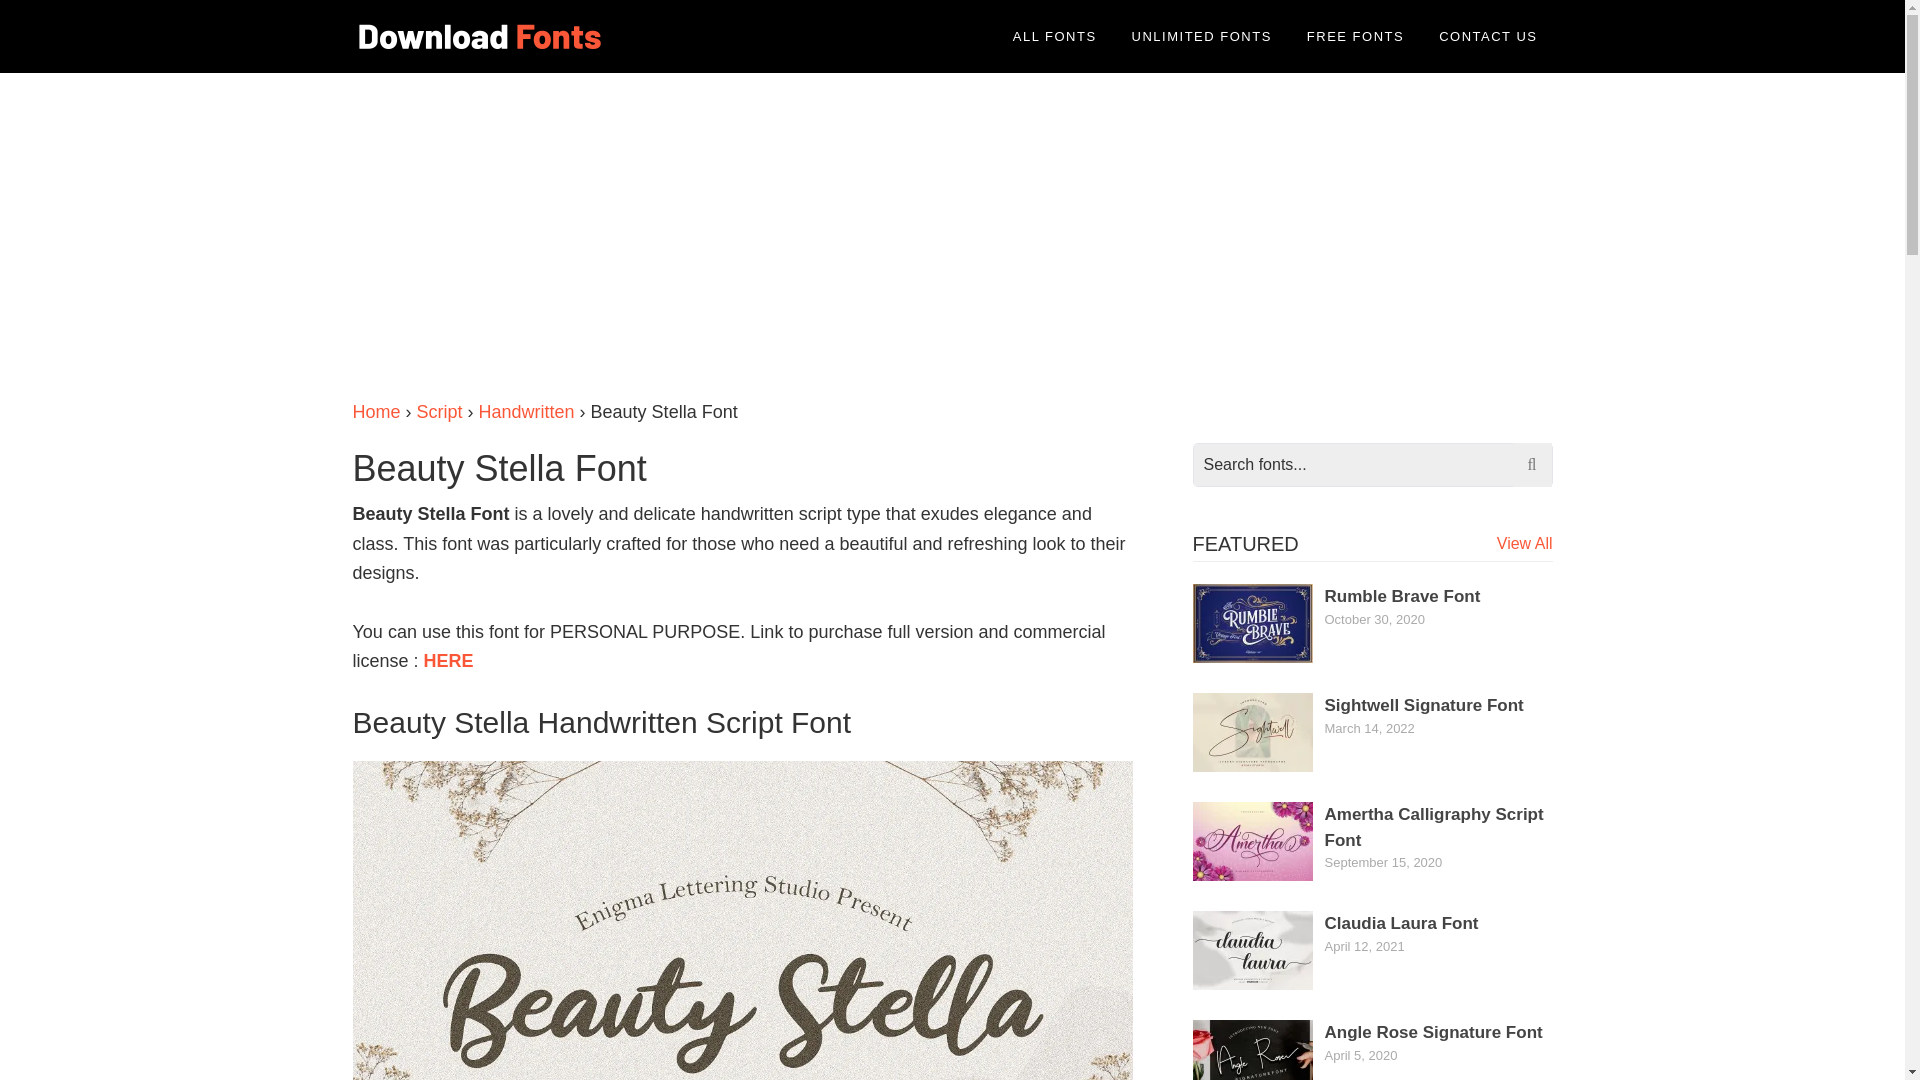 The height and width of the screenshot is (1080, 1920). Describe the element at coordinates (449, 660) in the screenshot. I see `HERE` at that location.